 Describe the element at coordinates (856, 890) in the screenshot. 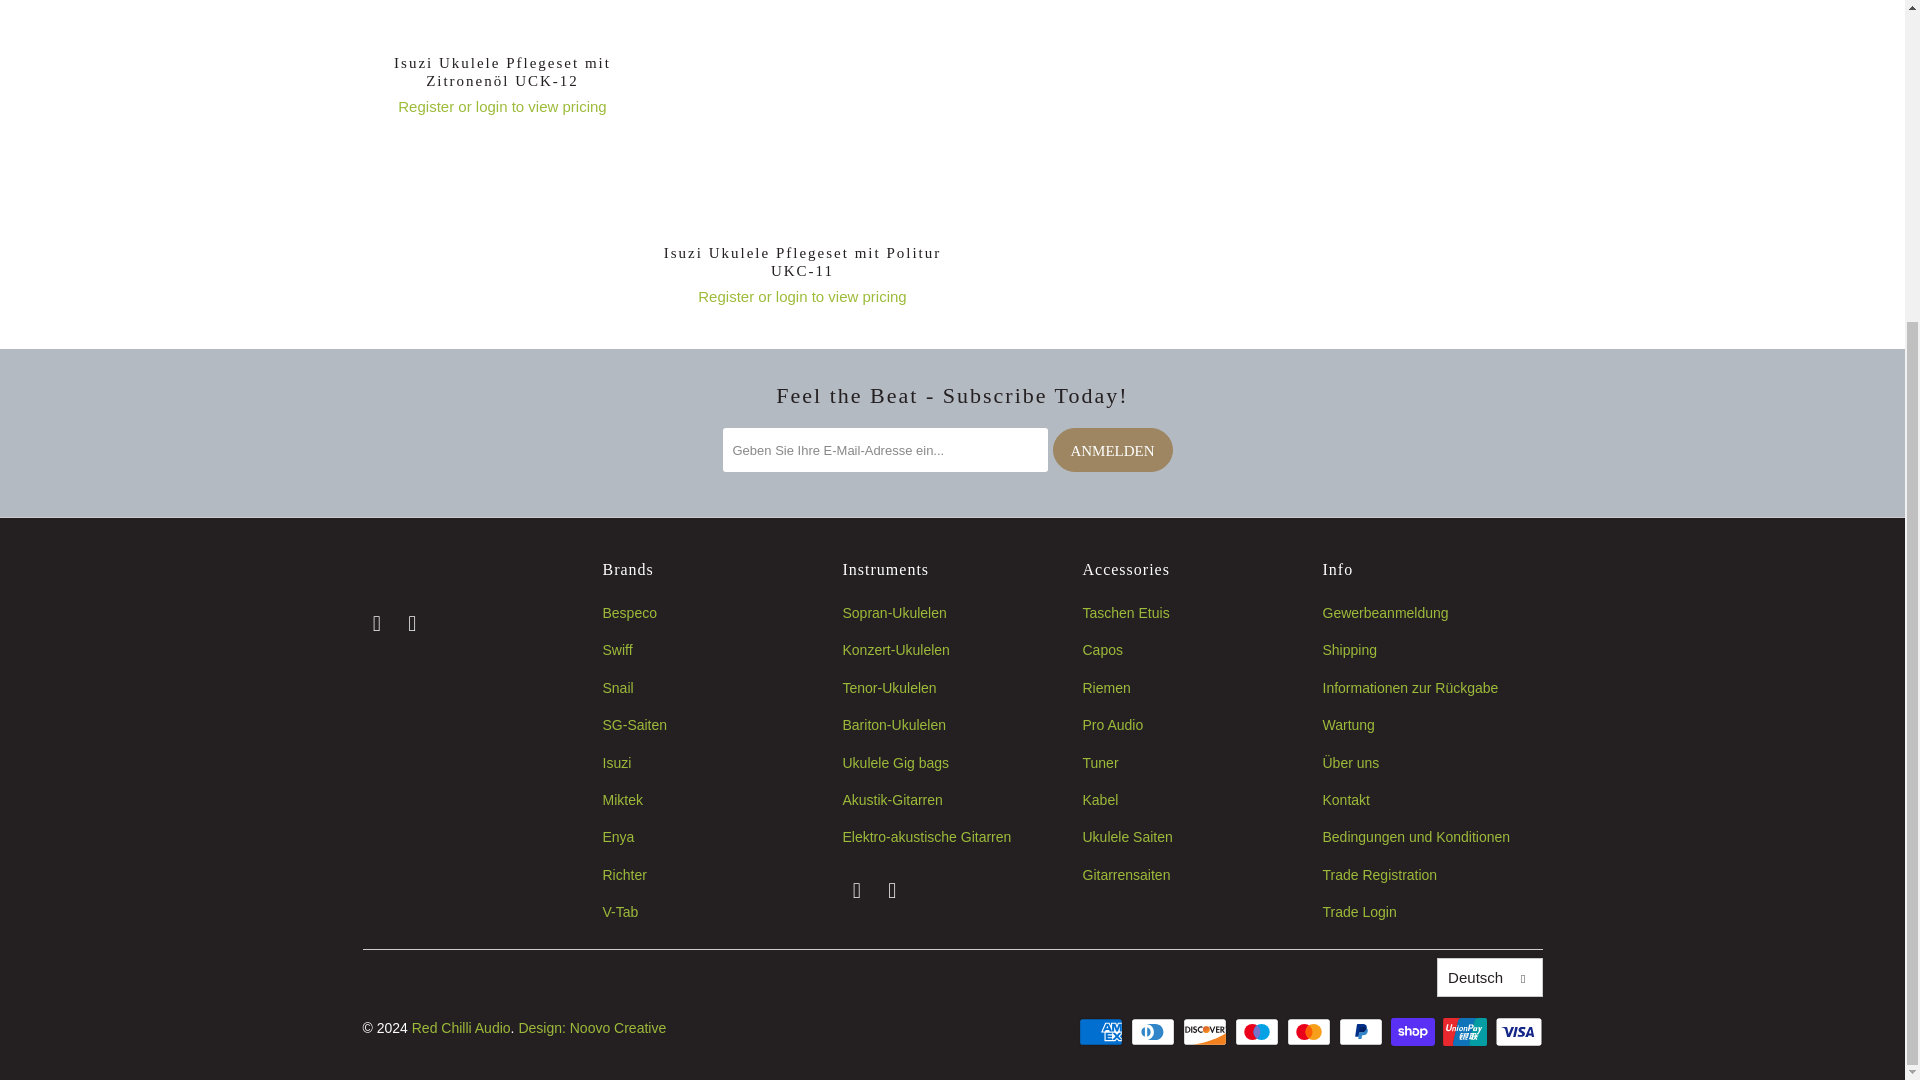

I see `Red Chilli Audio  on Facebook` at that location.